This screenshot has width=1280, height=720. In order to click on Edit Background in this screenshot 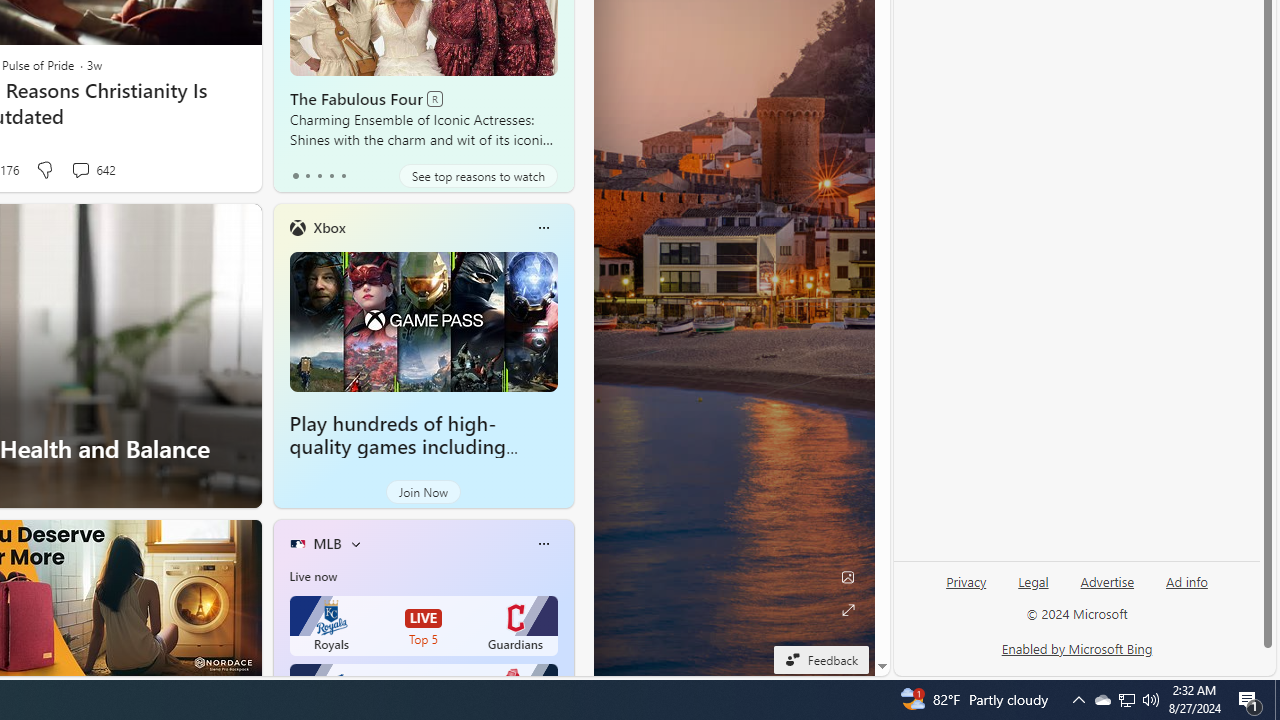, I will do `click(848, 577)`.